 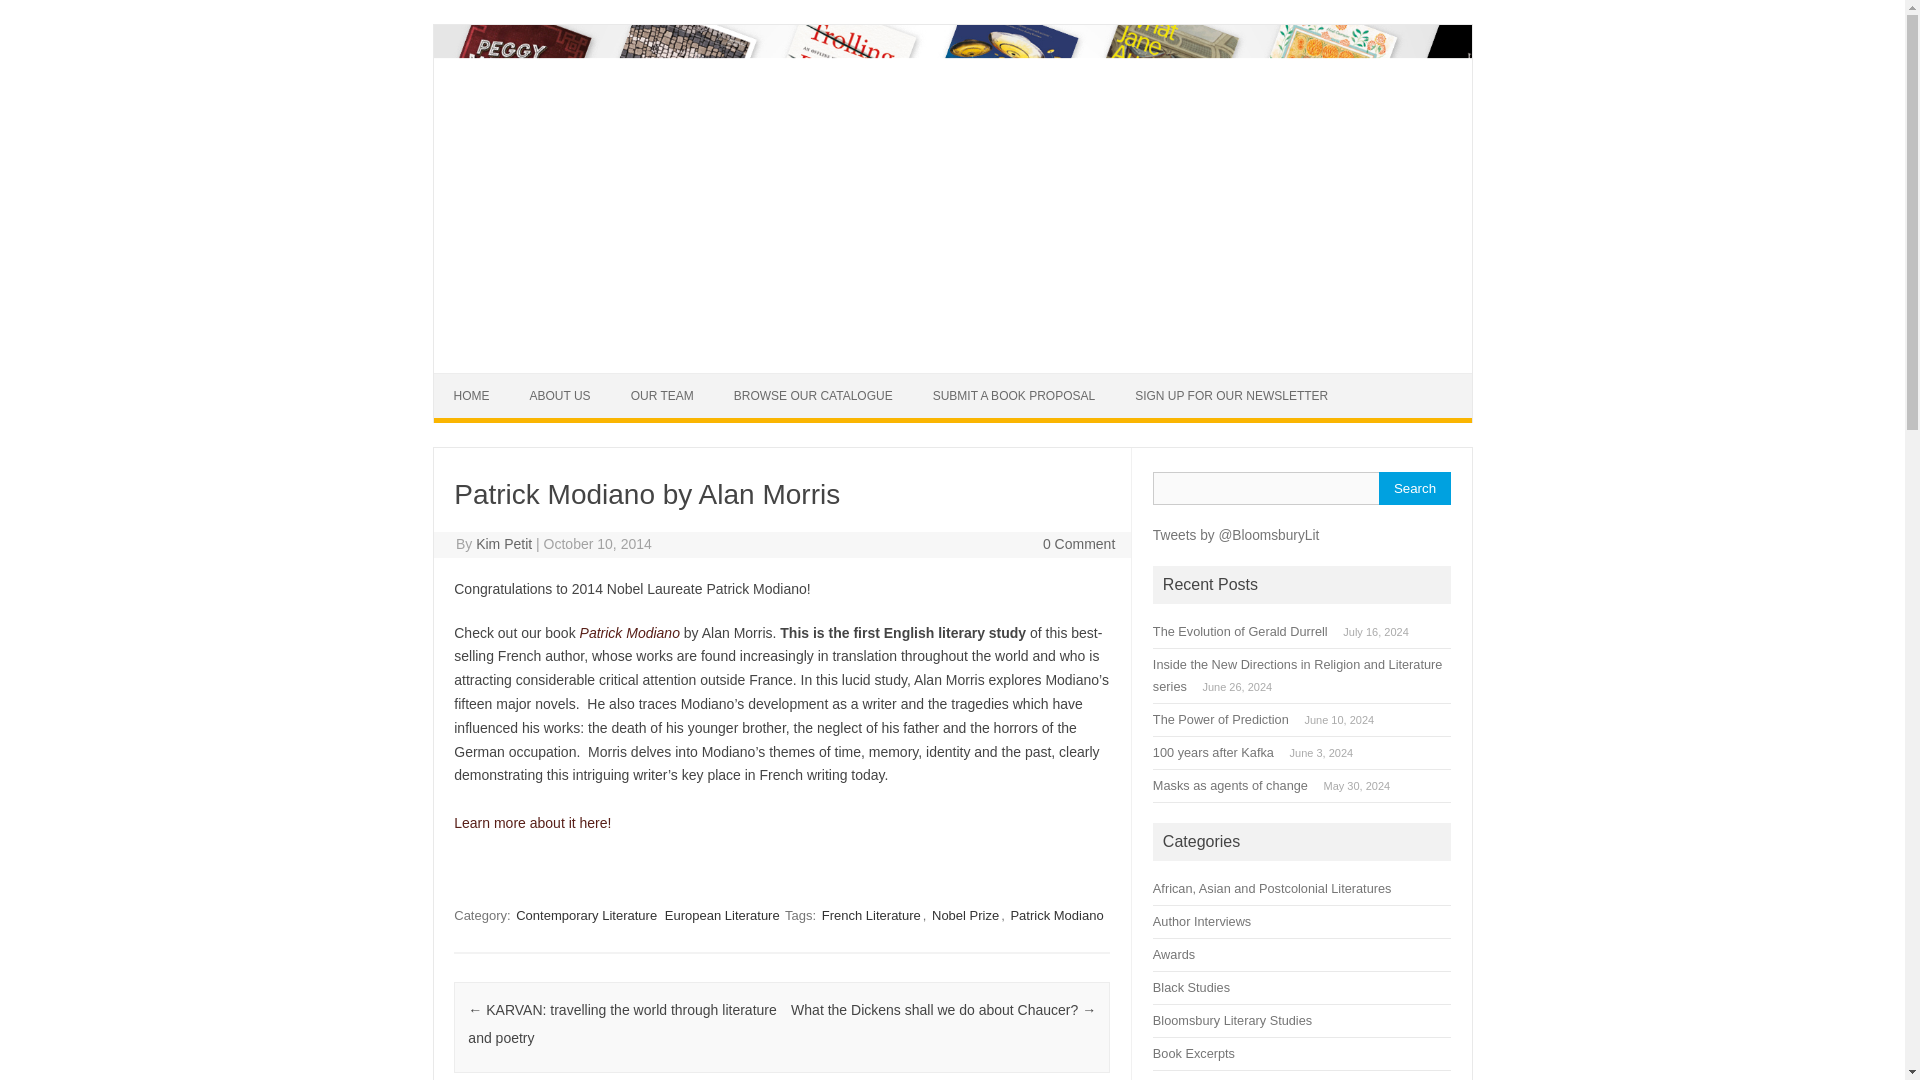 I want to click on BROWSE OUR CATALOGUE, so click(x=814, y=395).